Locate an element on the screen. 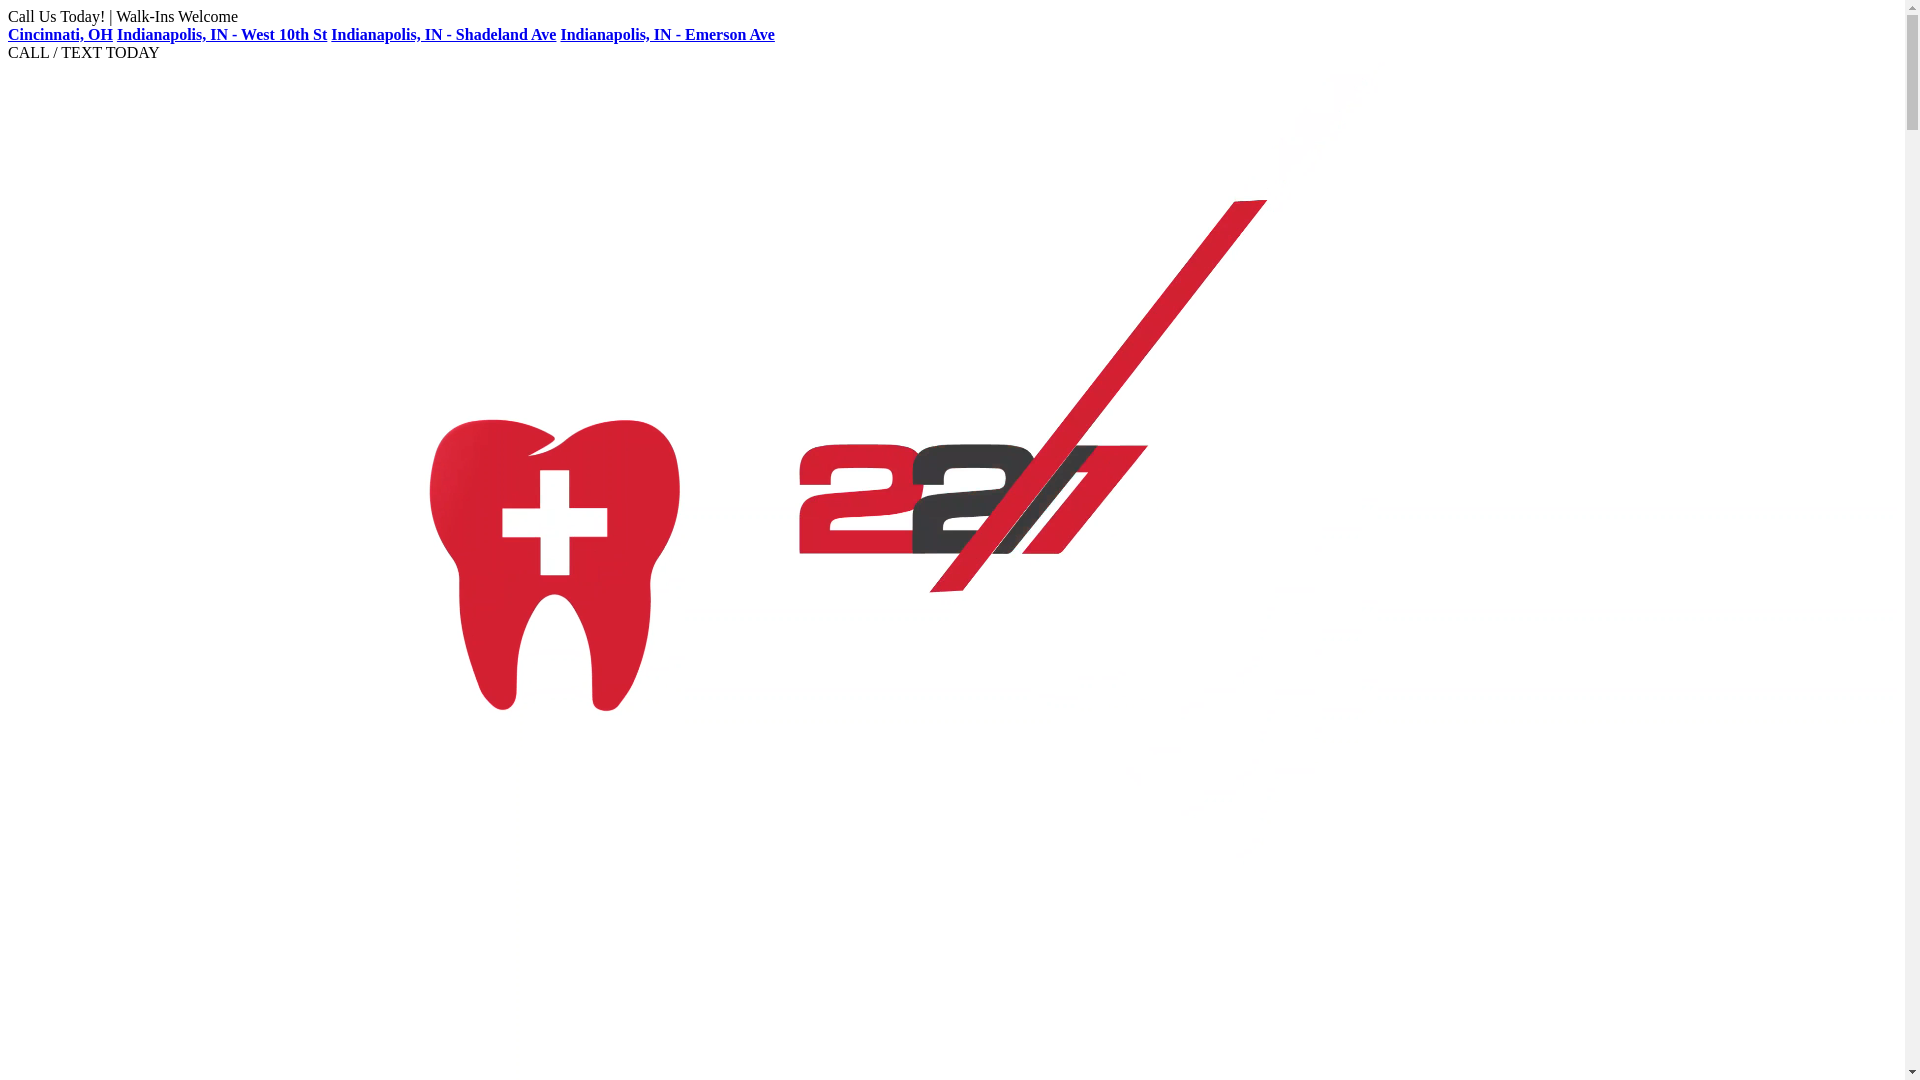  Indianapolis, IN - Emerson Ave is located at coordinates (667, 34).